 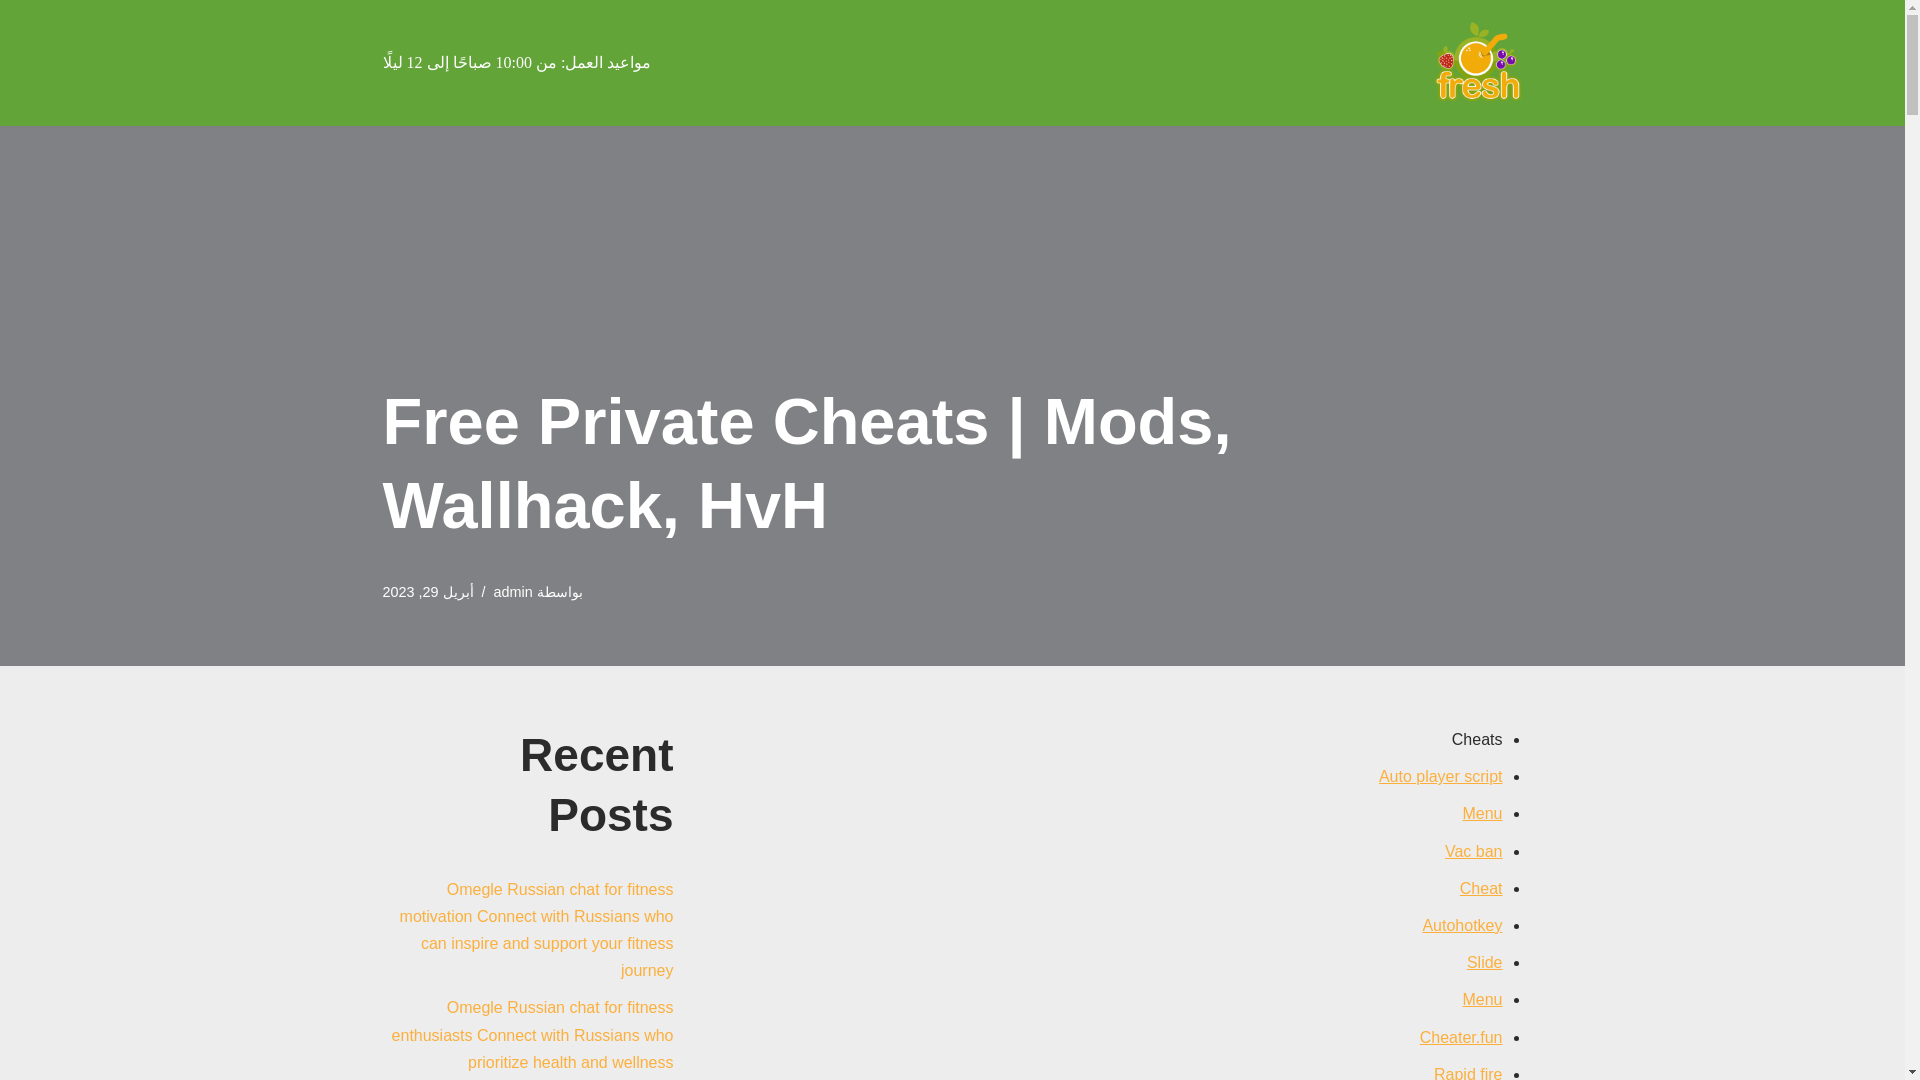 What do you see at coordinates (1468, 1072) in the screenshot?
I see `Rapid fire` at bounding box center [1468, 1072].